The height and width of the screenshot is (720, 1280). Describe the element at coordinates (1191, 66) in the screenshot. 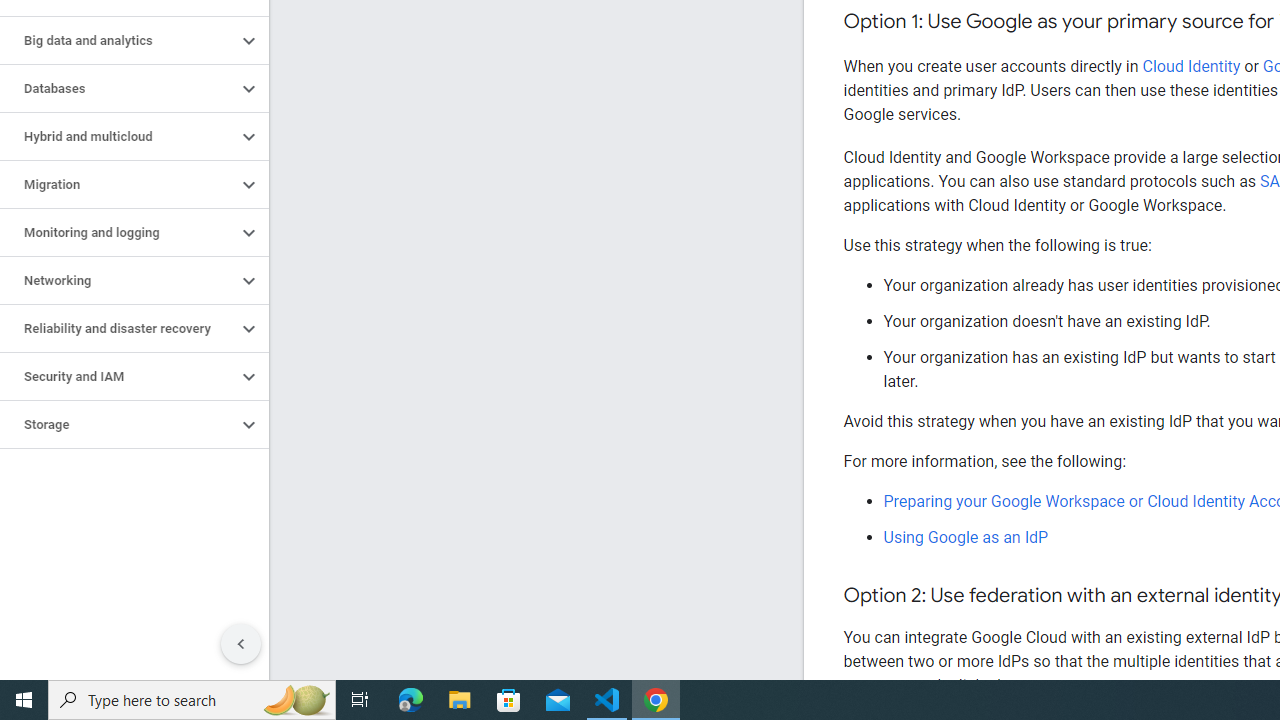

I see `Cloud Identity` at that location.